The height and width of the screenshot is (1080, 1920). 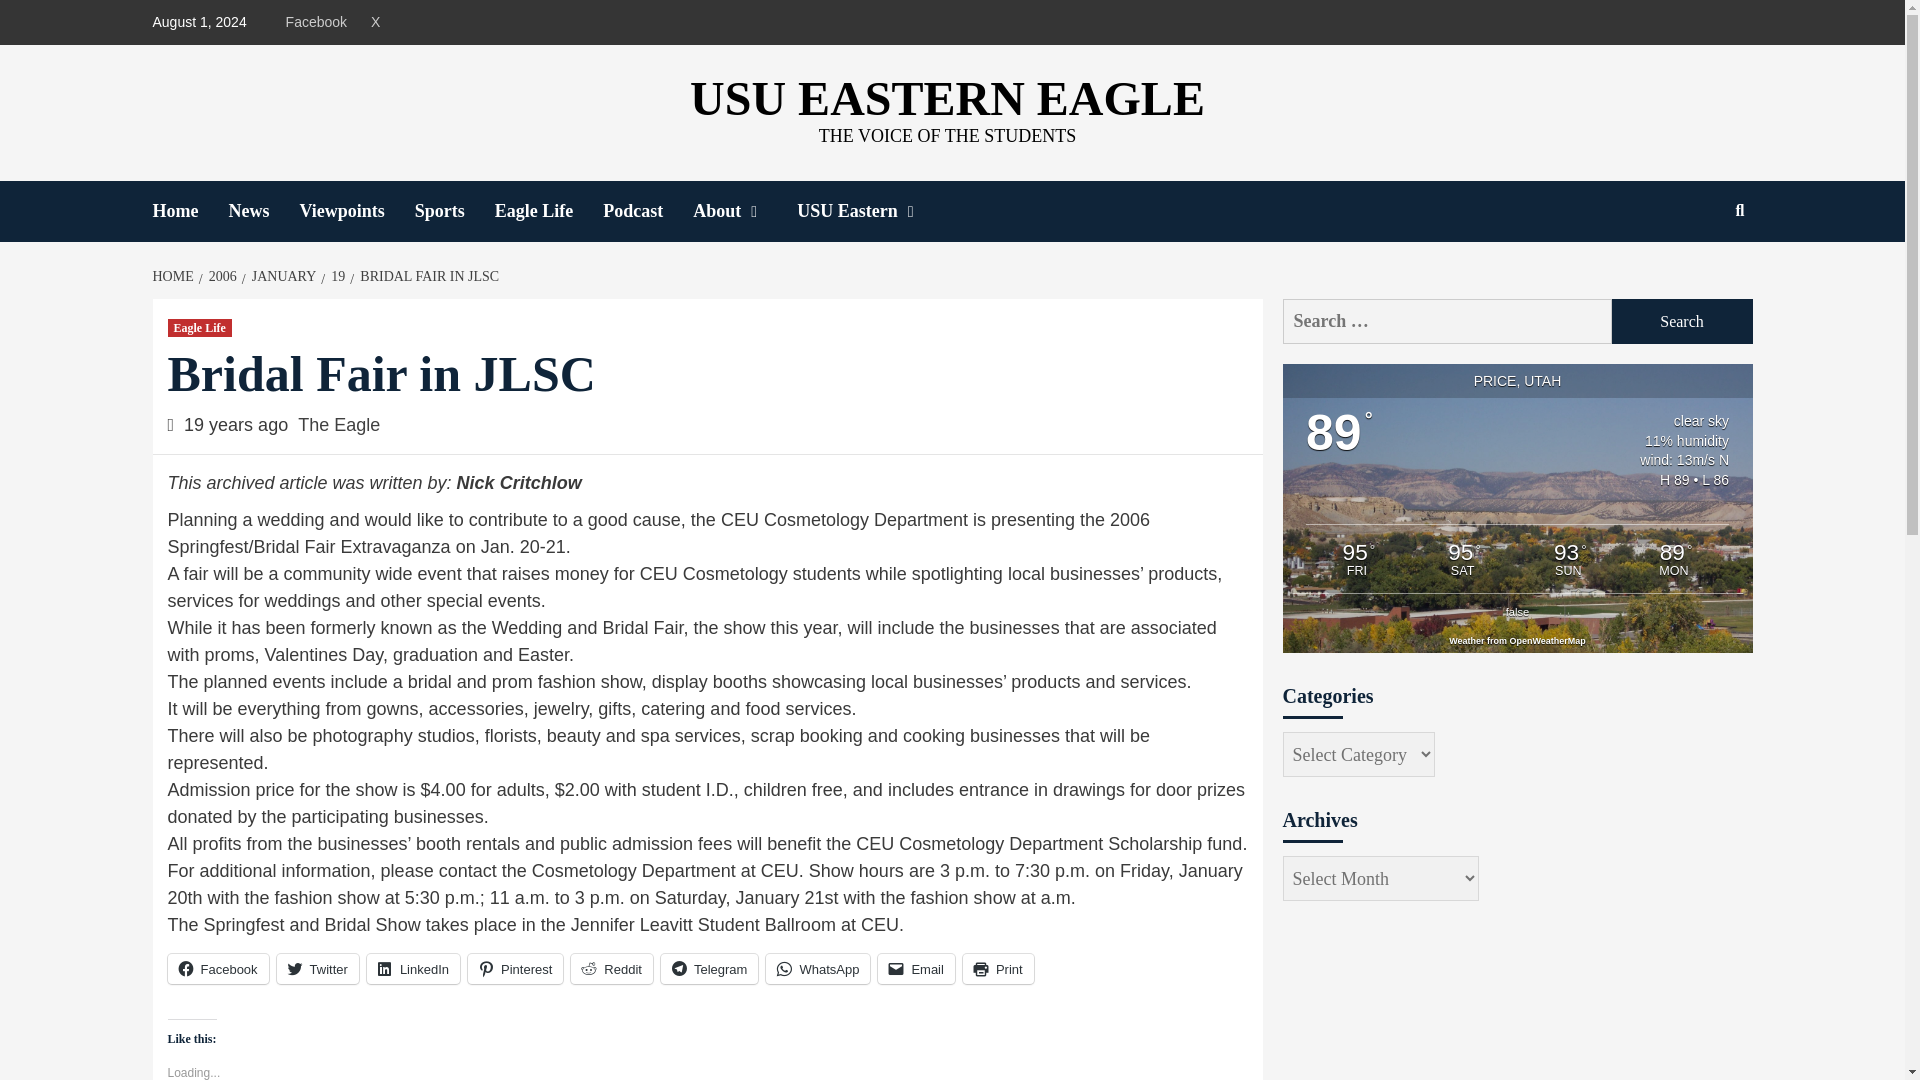 I want to click on Facebook, so click(x=218, y=968).